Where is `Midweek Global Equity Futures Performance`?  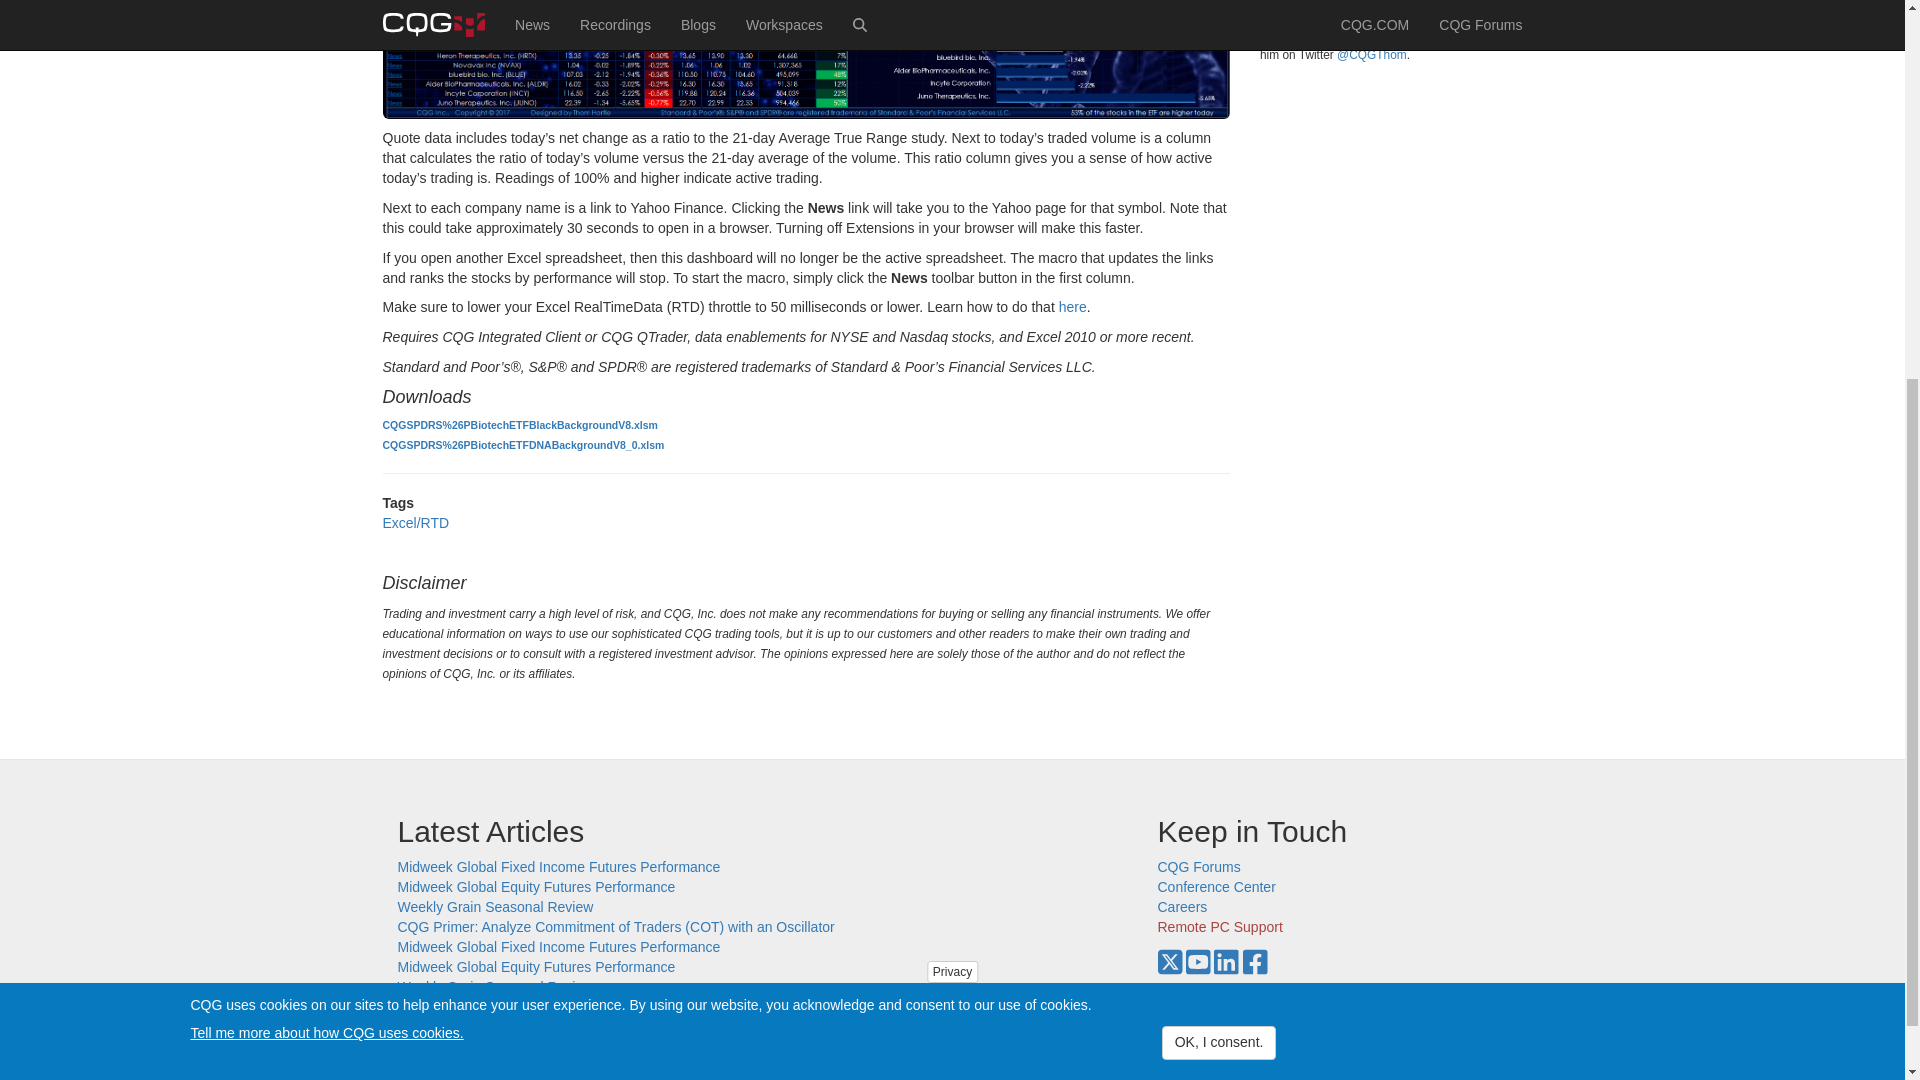 Midweek Global Equity Futures Performance is located at coordinates (536, 967).